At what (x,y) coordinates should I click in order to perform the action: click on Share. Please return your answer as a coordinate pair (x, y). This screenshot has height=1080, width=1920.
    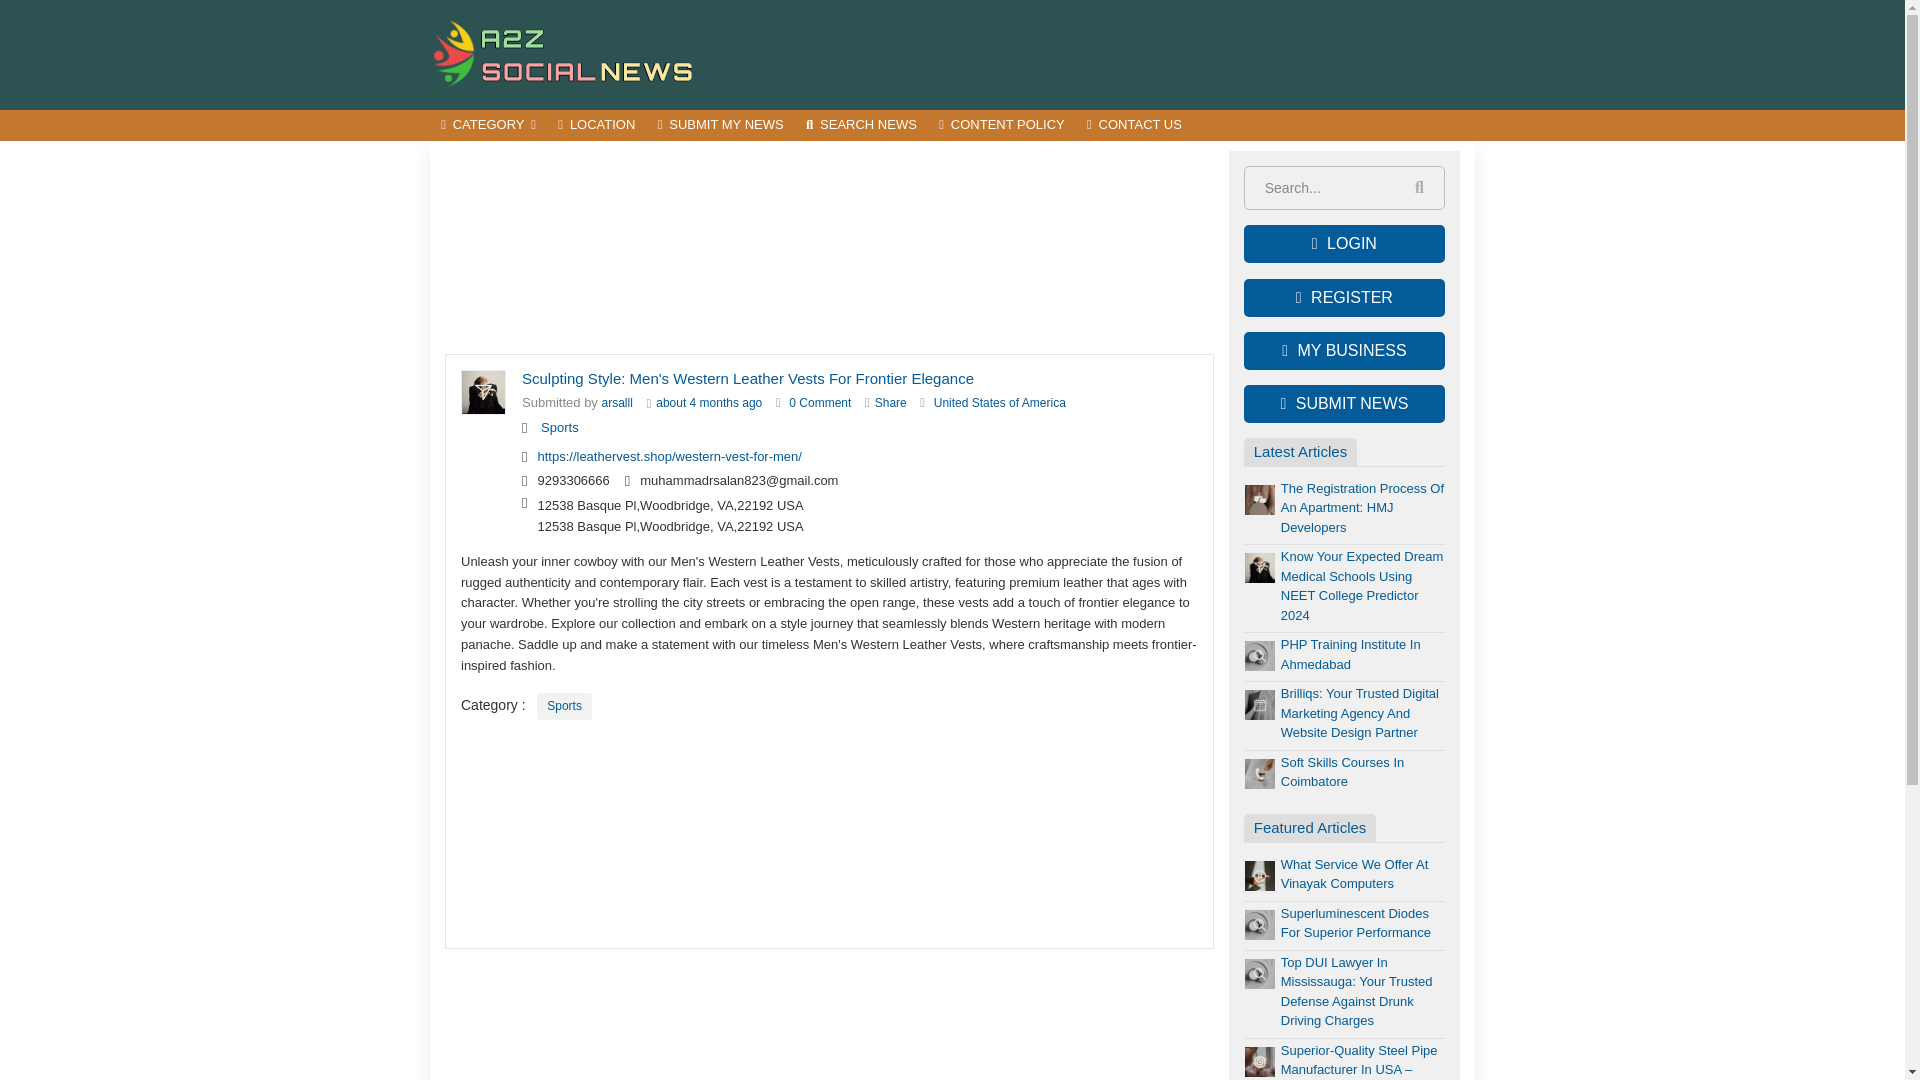
    Looking at the image, I should click on (890, 403).